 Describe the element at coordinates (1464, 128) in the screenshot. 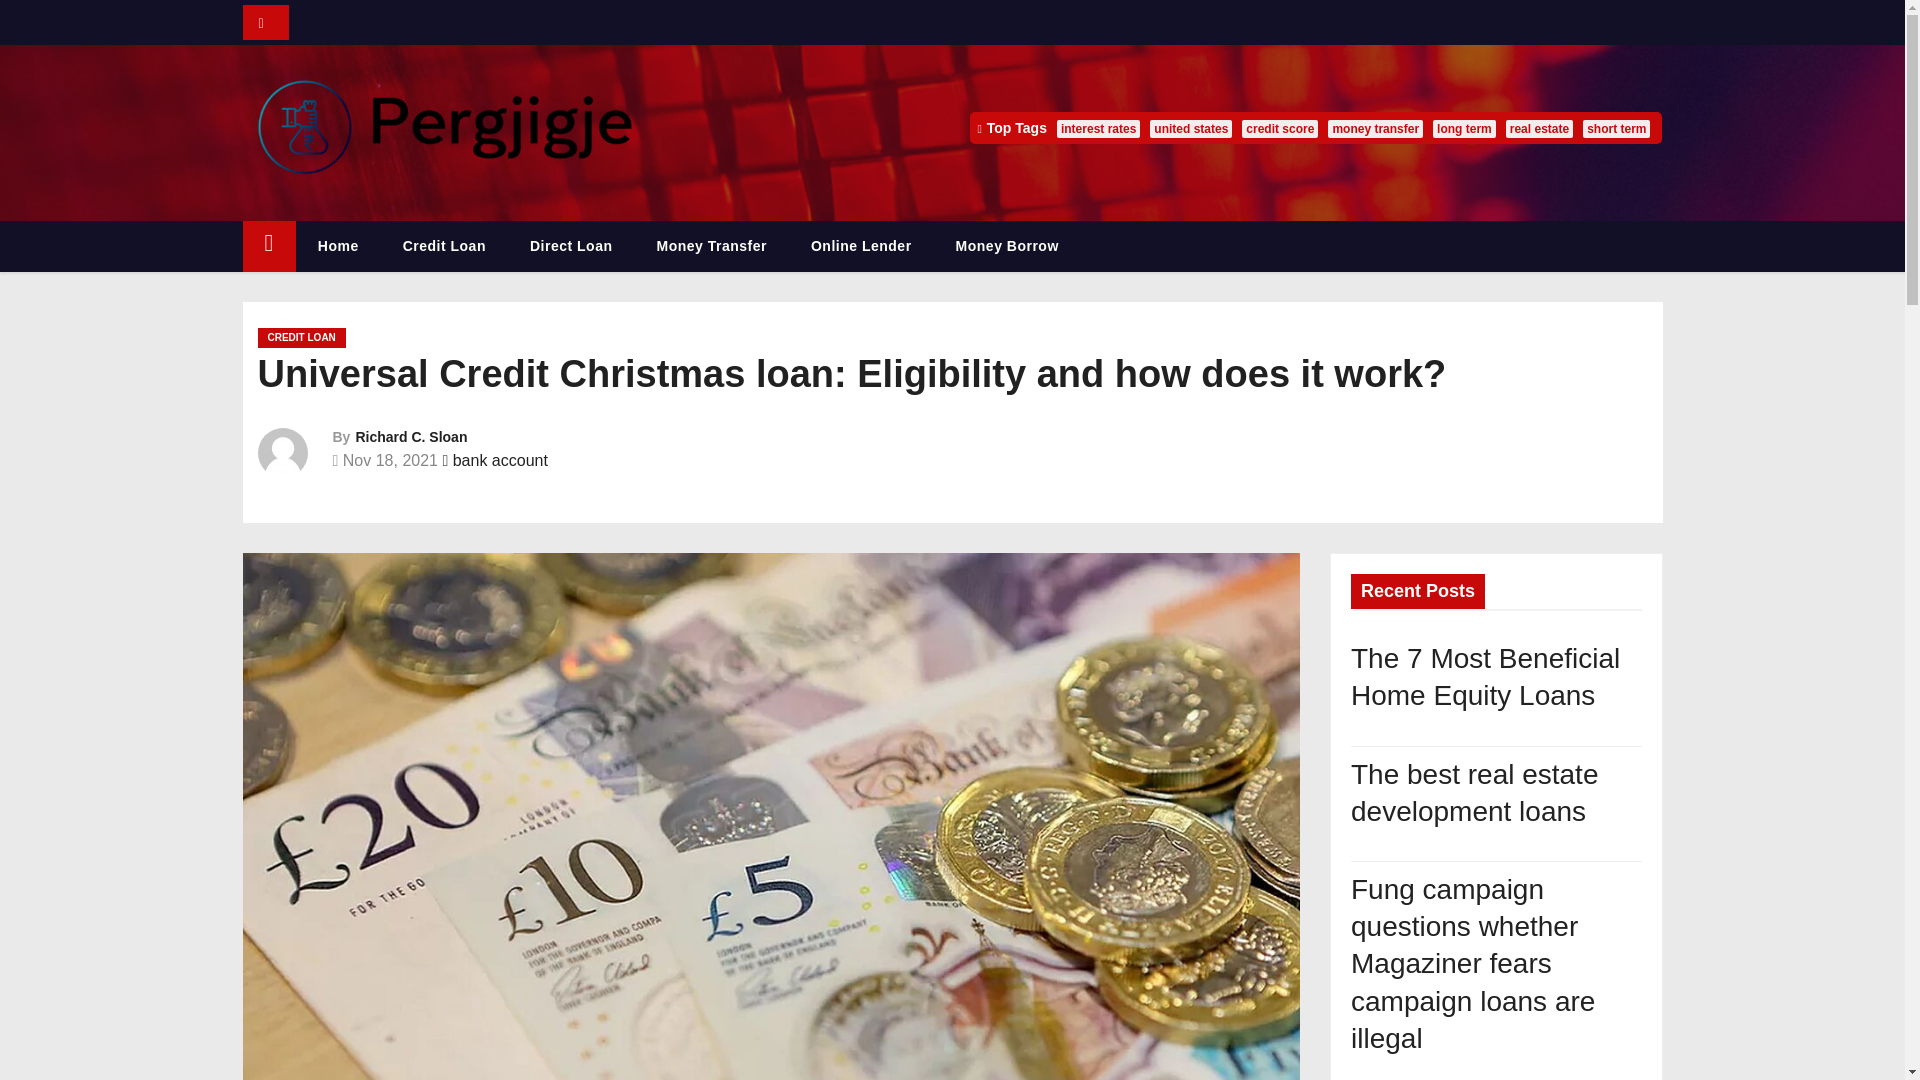

I see `long term` at that location.